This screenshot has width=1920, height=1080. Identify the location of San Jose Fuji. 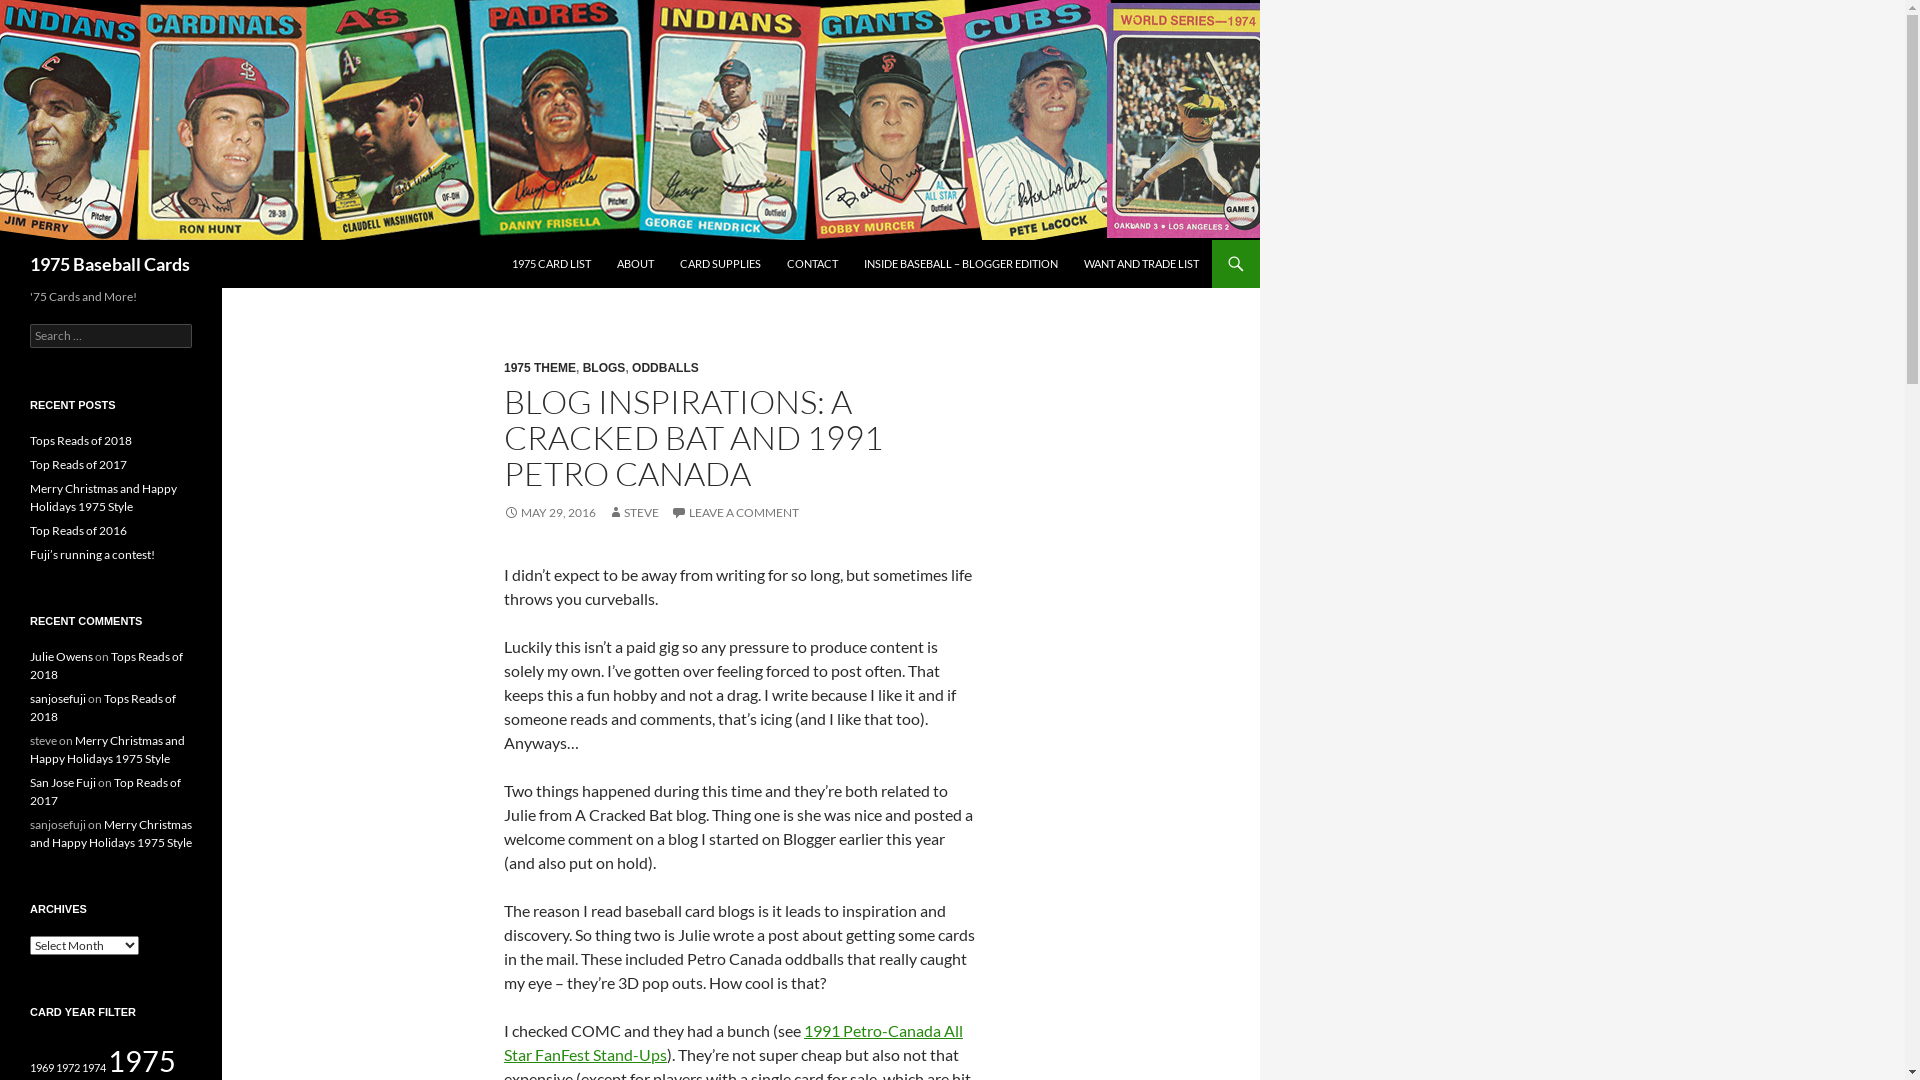
(63, 782).